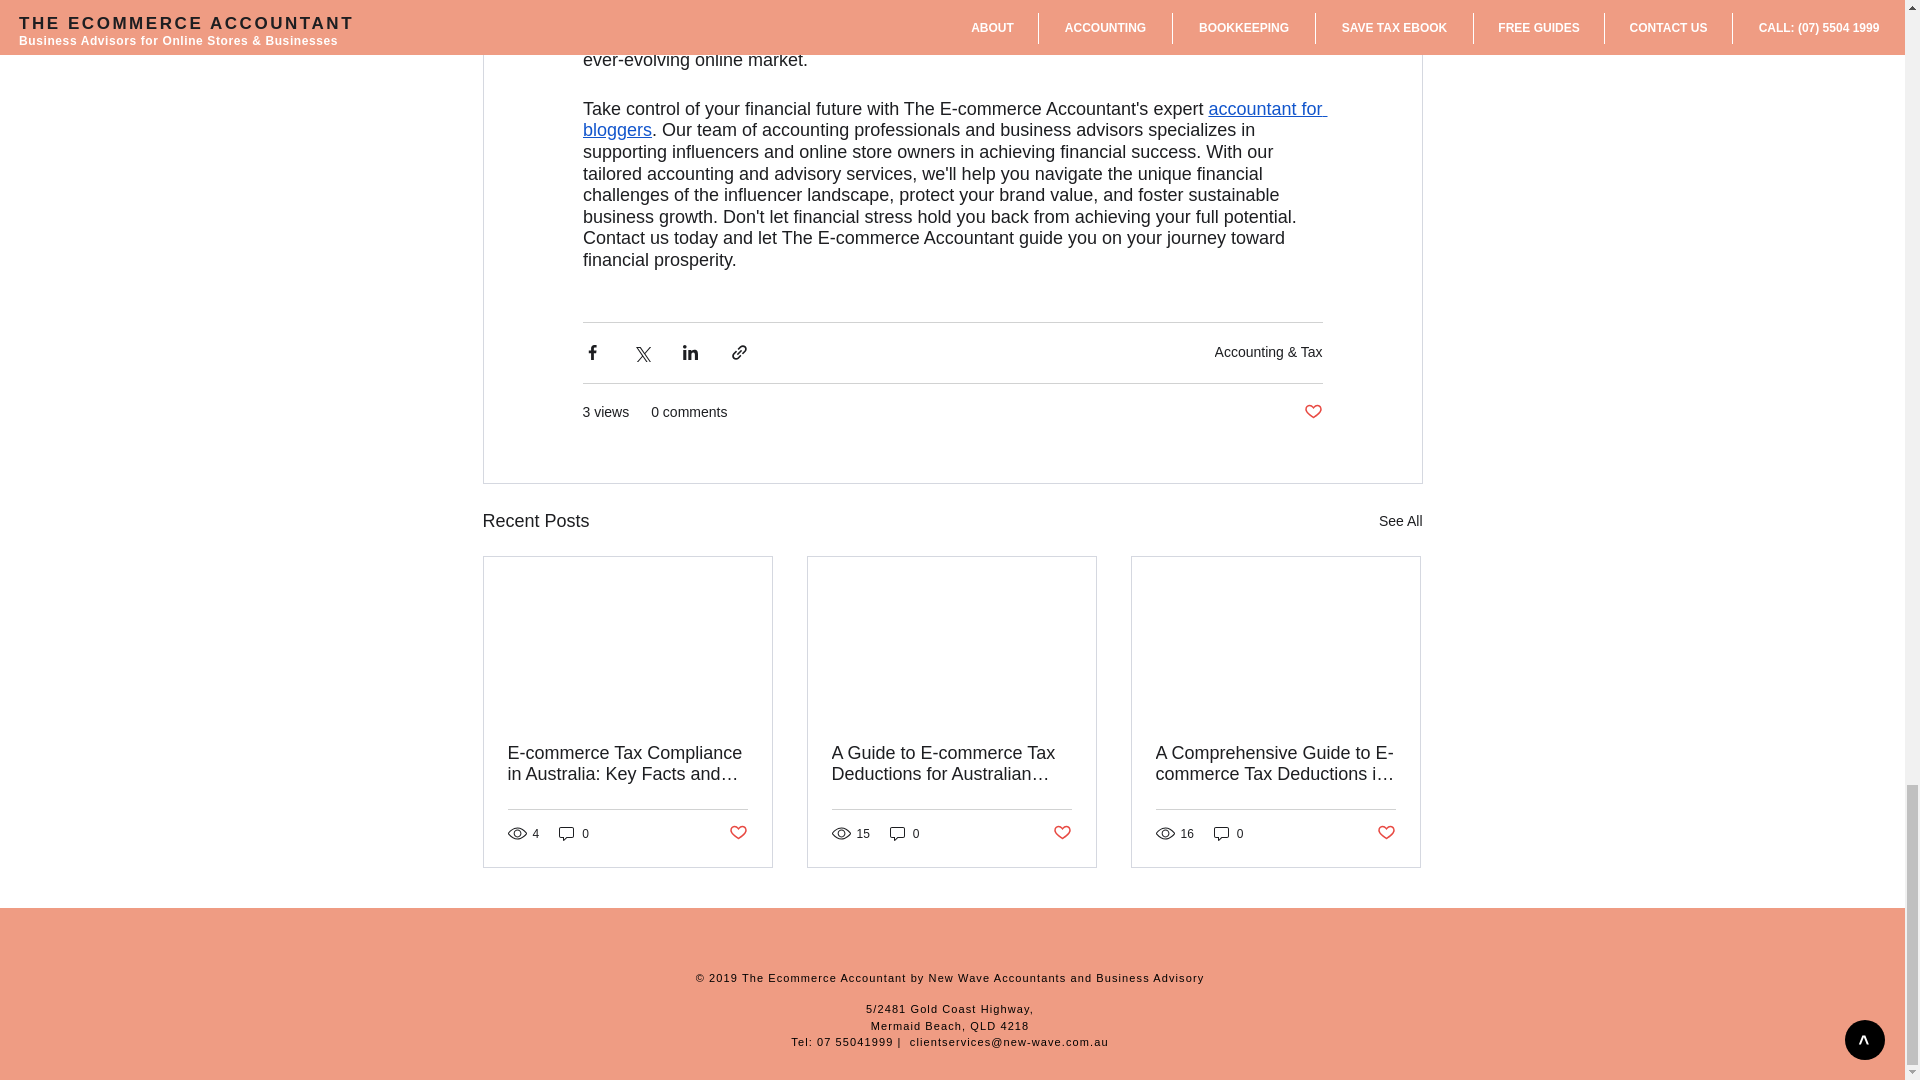  What do you see at coordinates (904, 834) in the screenshot?
I see `0` at bounding box center [904, 834].